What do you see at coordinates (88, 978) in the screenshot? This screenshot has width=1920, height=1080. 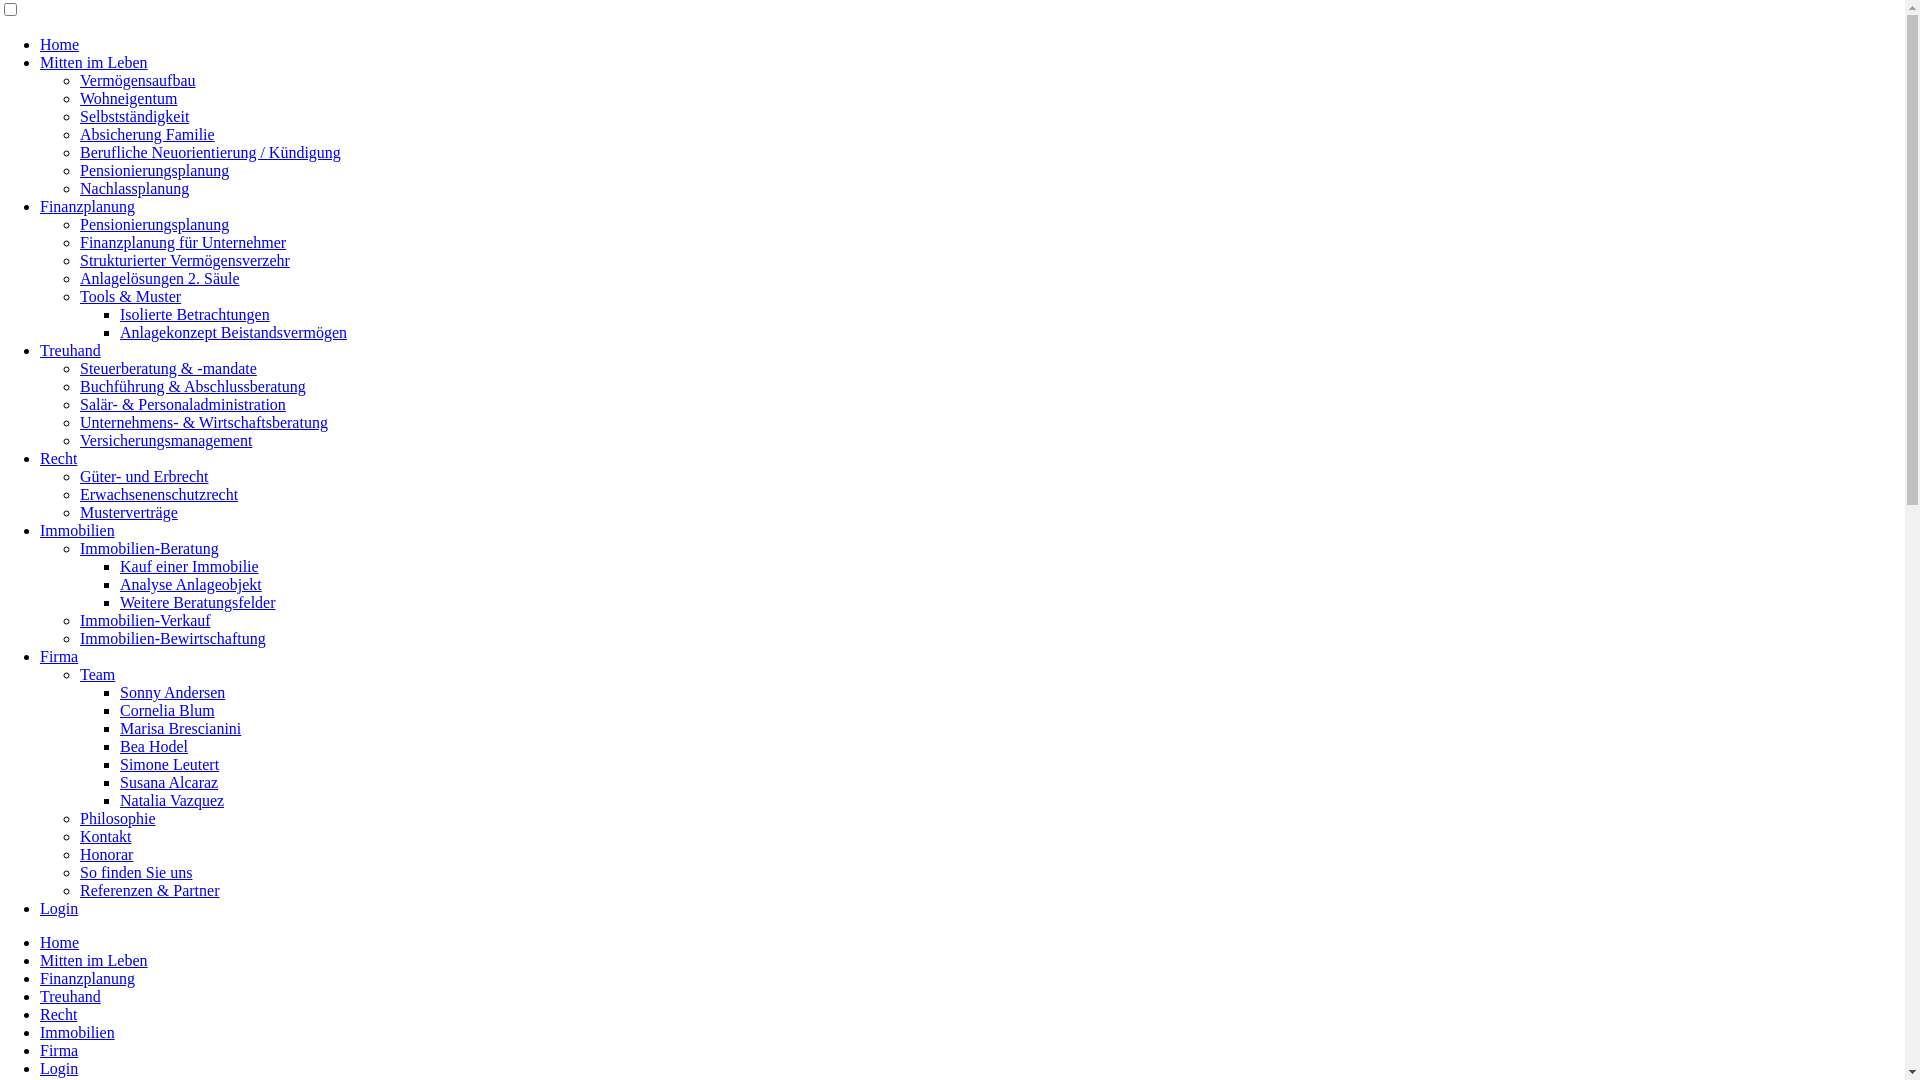 I see `Finanzplanung` at bounding box center [88, 978].